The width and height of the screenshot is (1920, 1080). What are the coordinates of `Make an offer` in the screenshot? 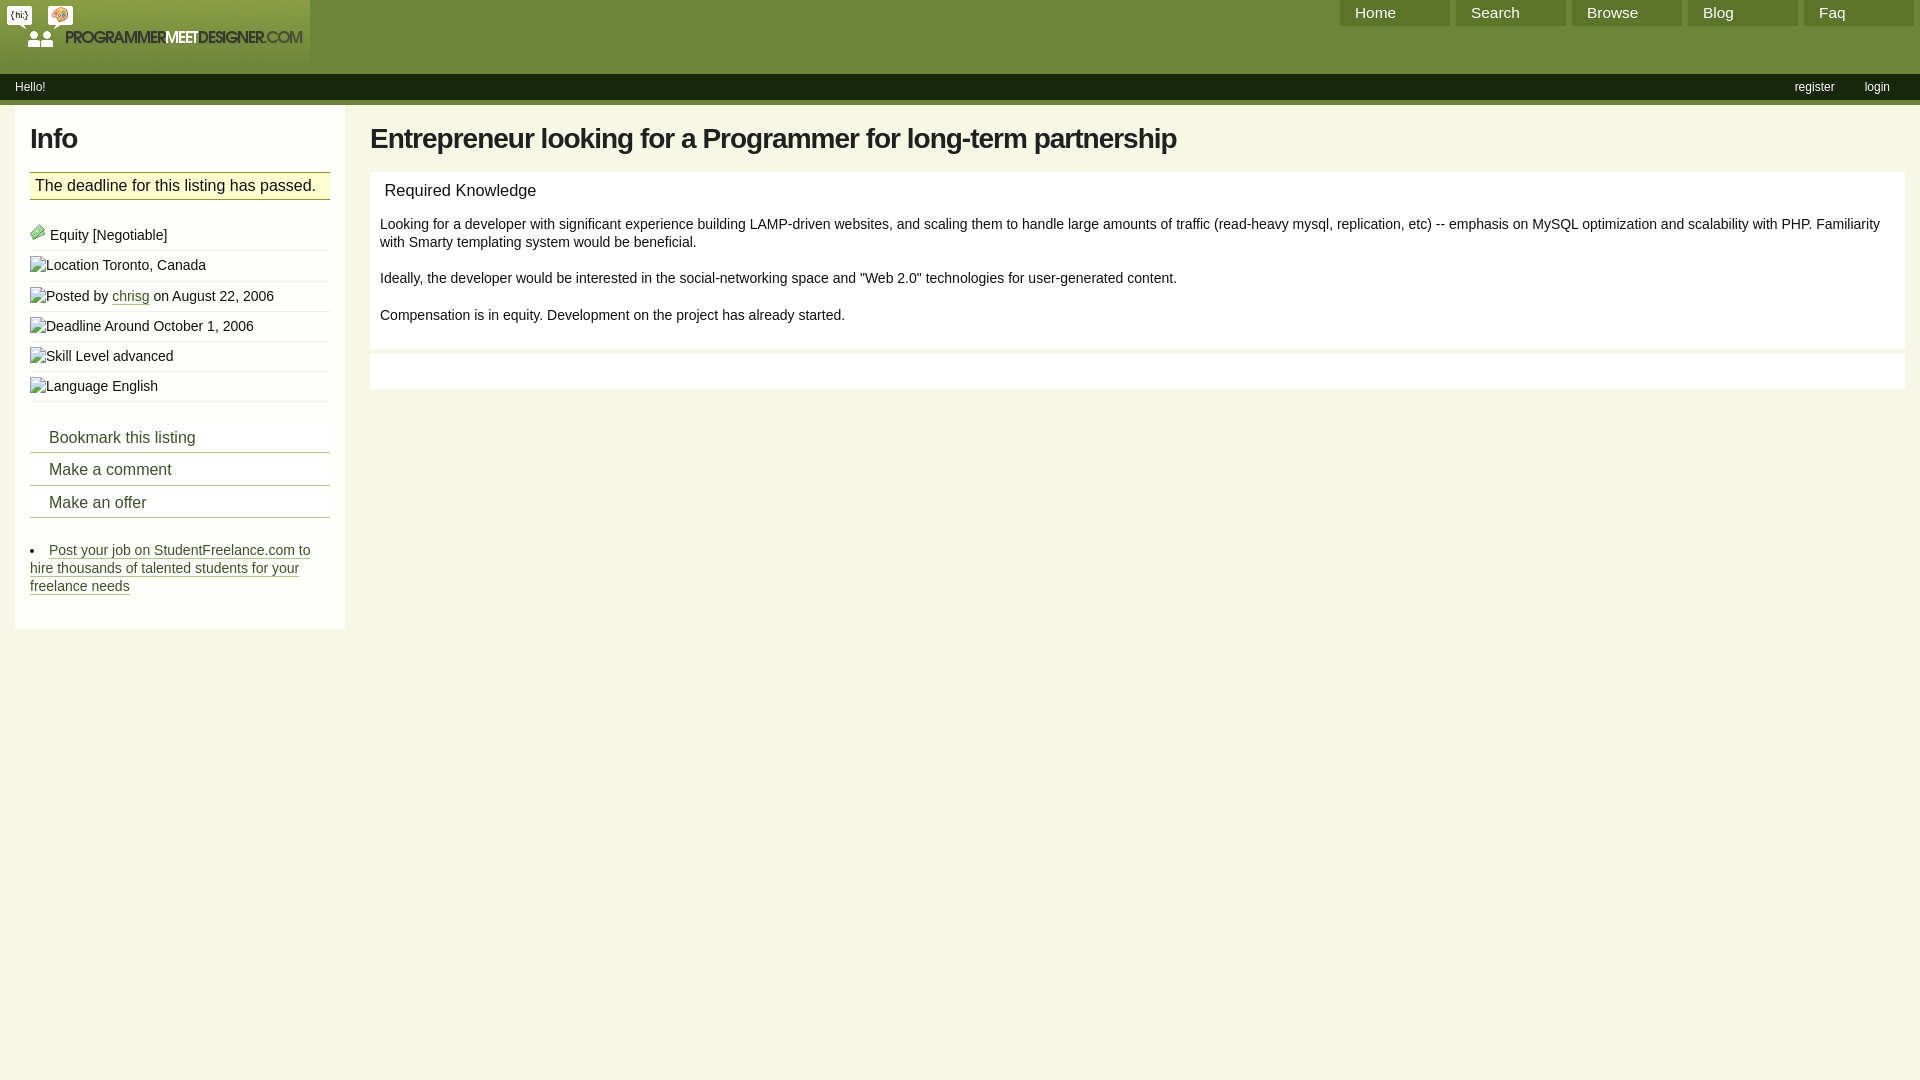 It's located at (180, 504).